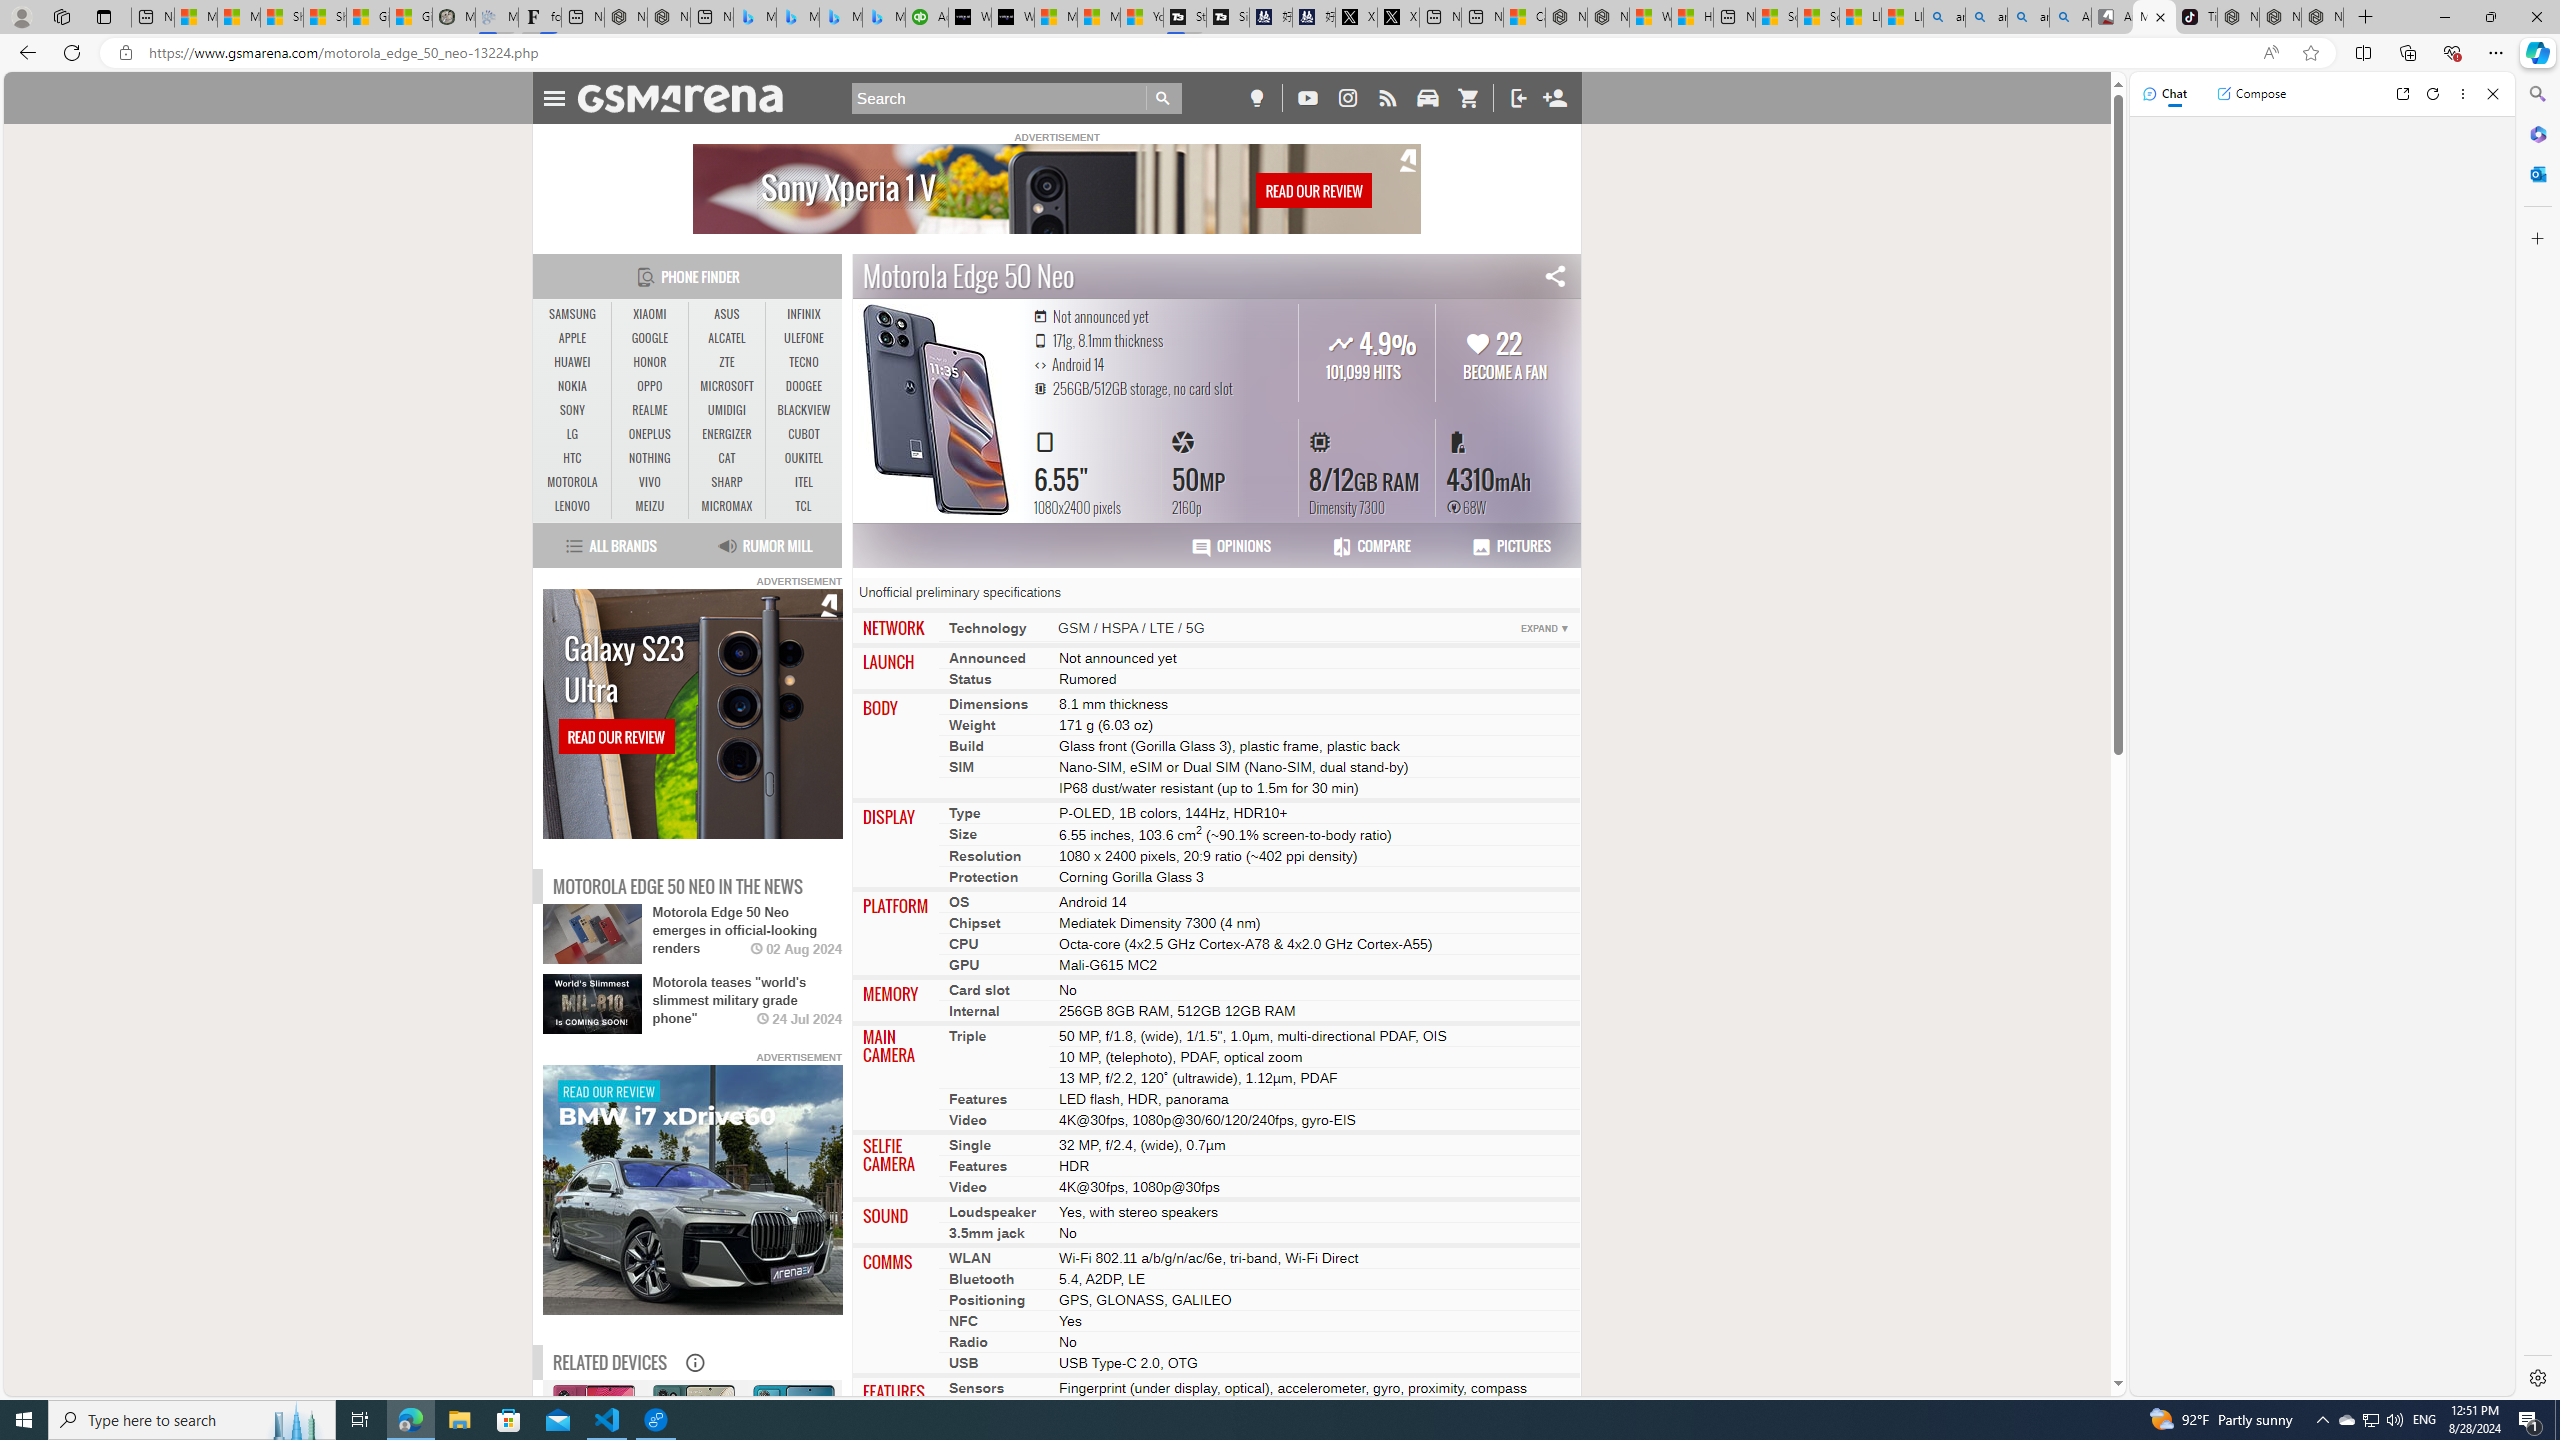 The width and height of the screenshot is (2560, 1440). I want to click on Manatee Mortality Statistics | FWC, so click(454, 17).